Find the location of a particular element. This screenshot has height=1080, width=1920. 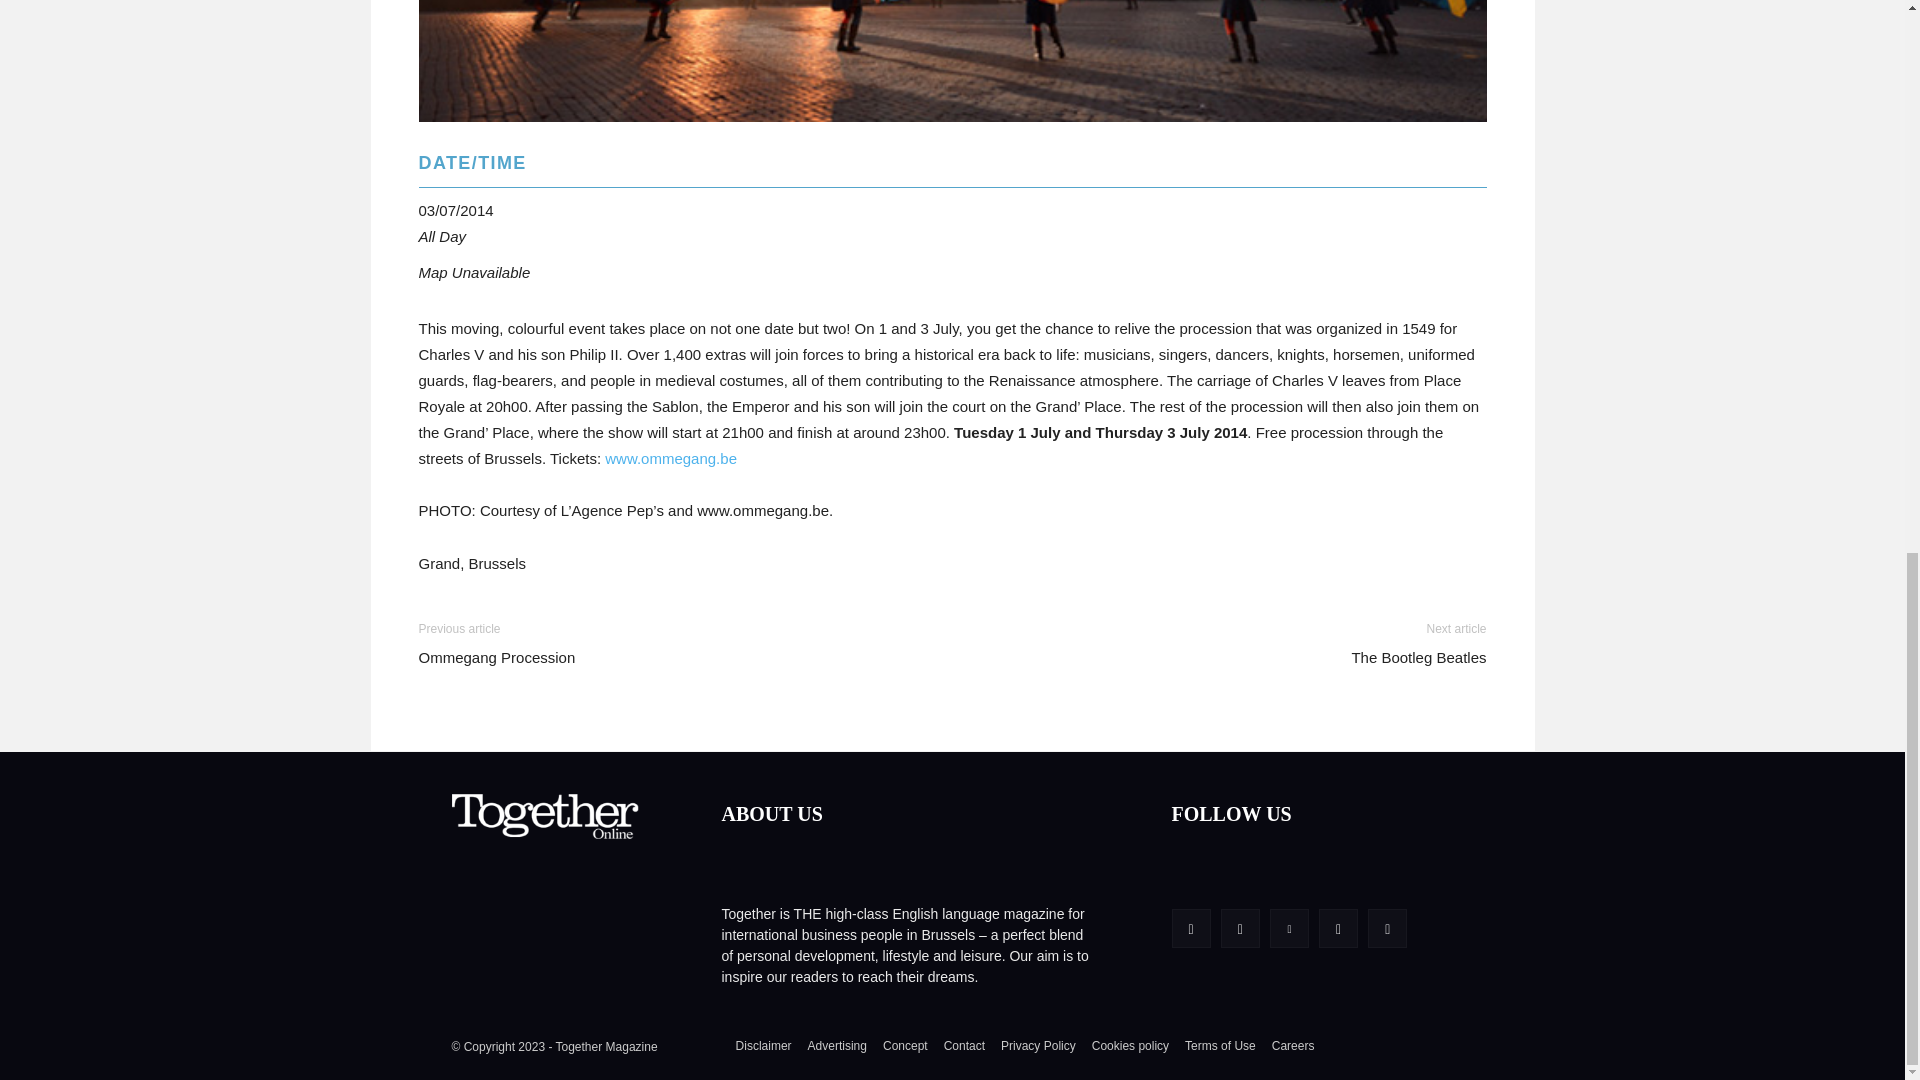

Ommegang Procession is located at coordinates (952, 61).